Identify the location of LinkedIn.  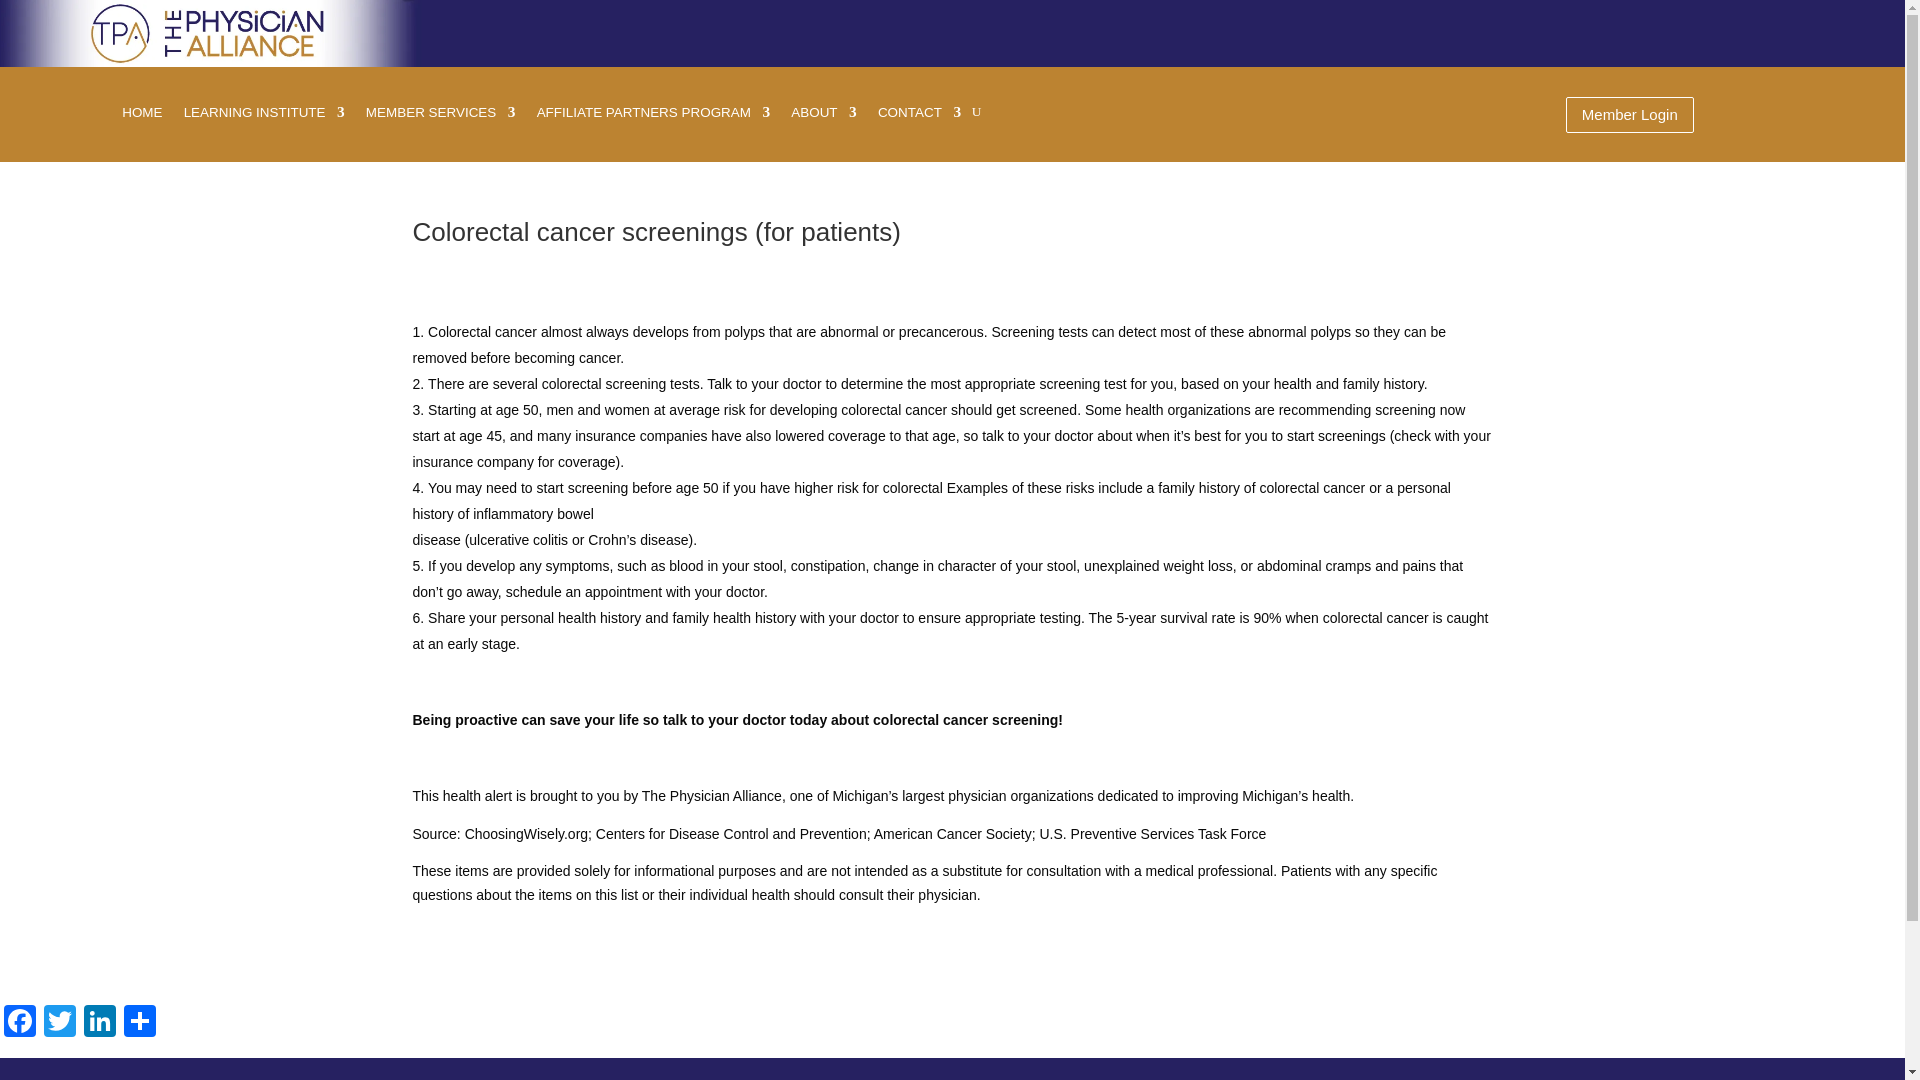
(100, 1024).